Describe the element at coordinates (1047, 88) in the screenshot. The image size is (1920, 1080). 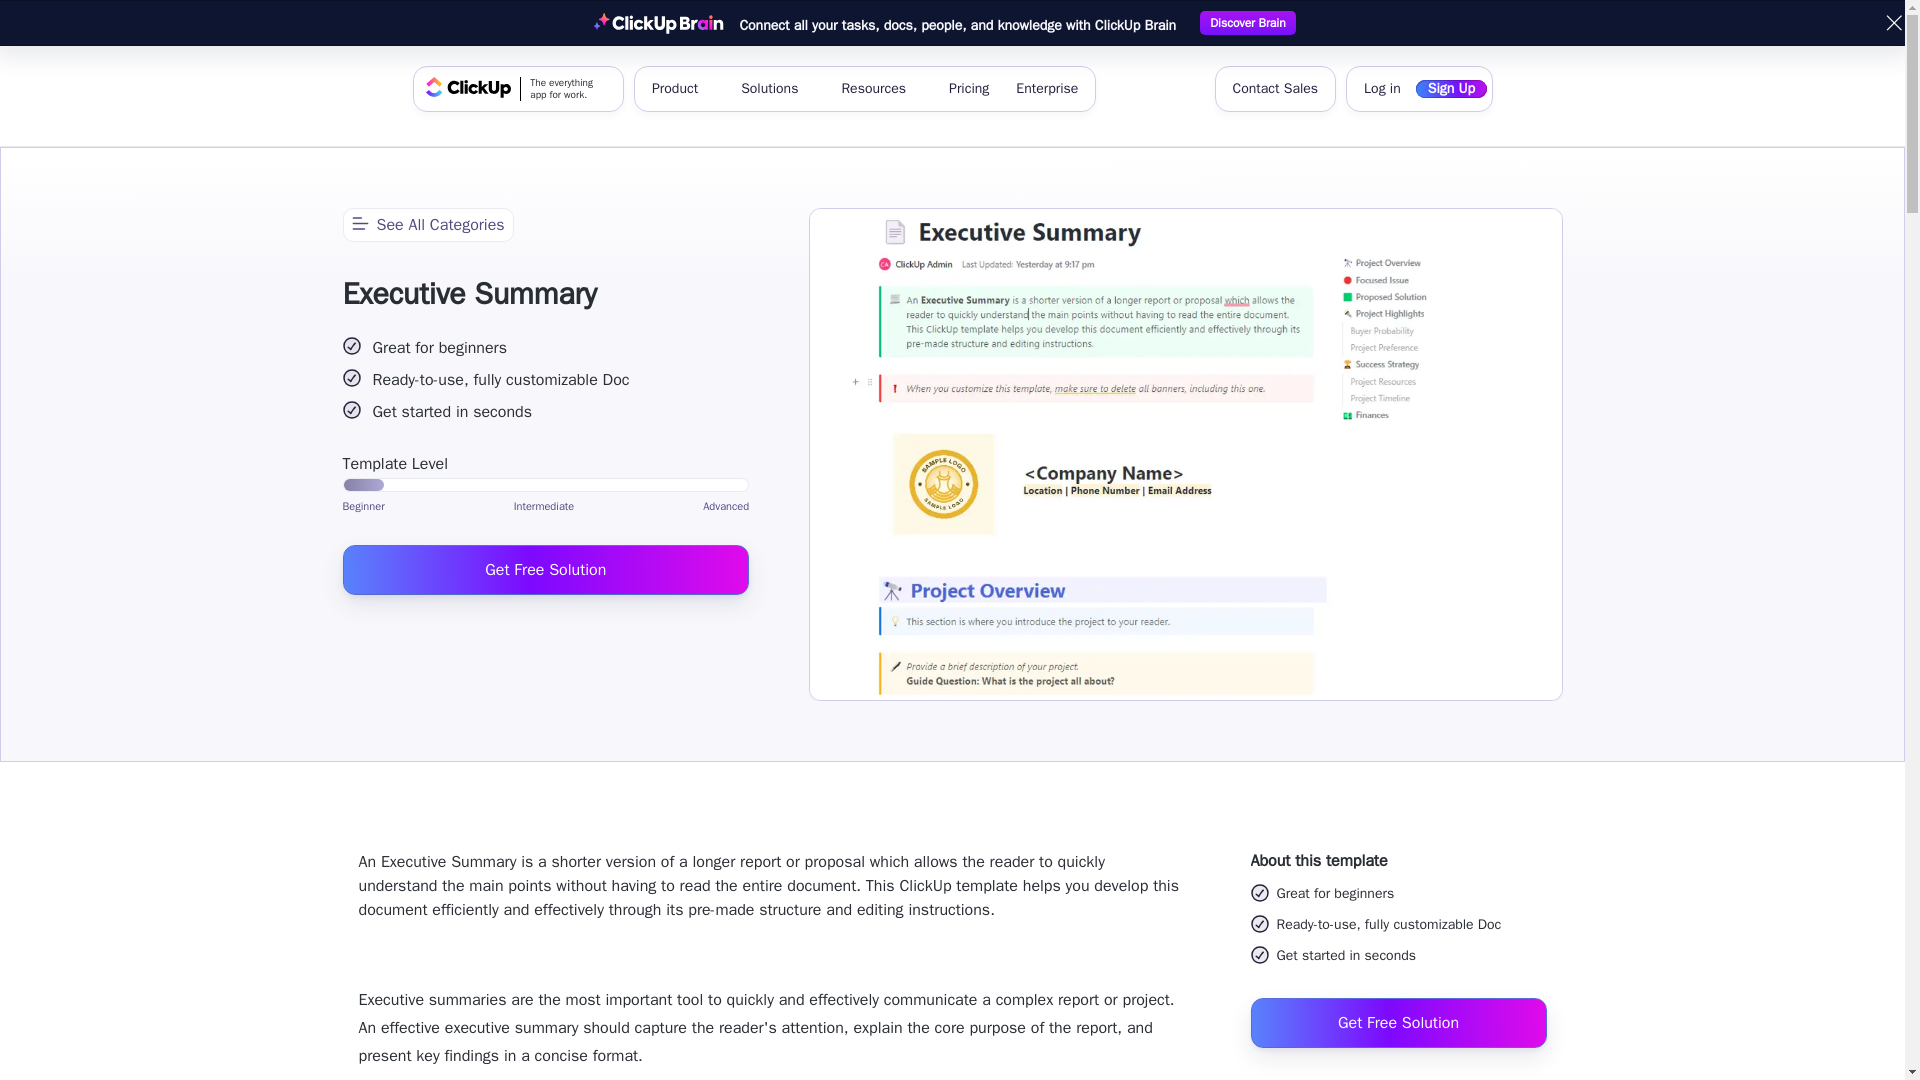
I see `Enterprise` at that location.